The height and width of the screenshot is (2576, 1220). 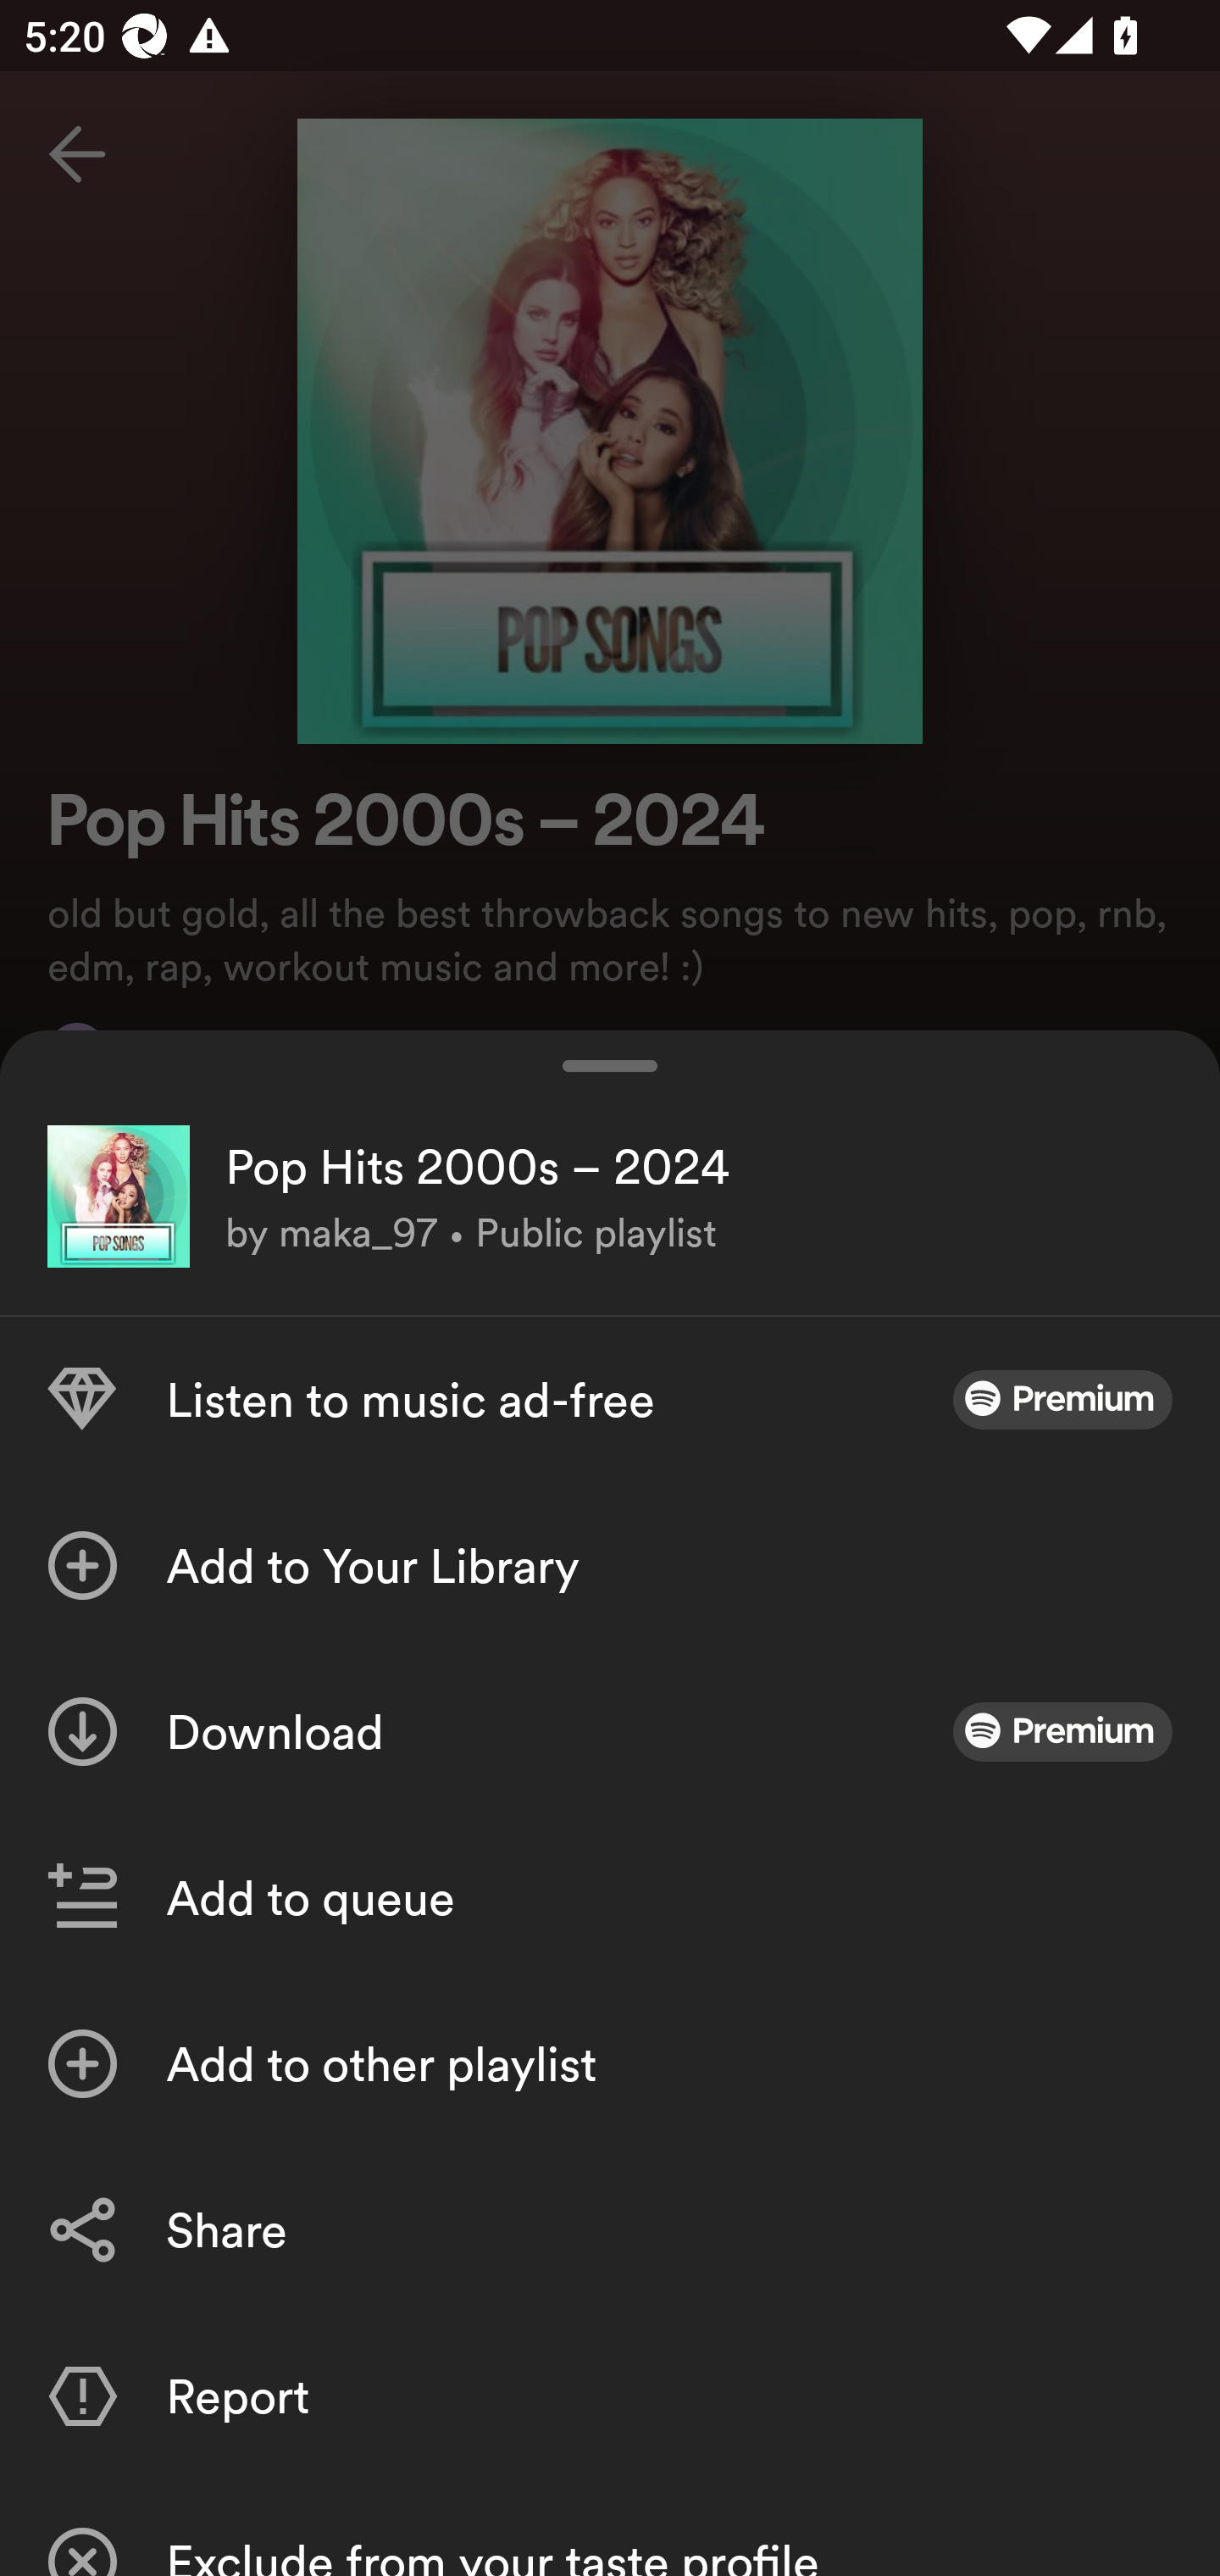 What do you see at coordinates (610, 2230) in the screenshot?
I see `Share` at bounding box center [610, 2230].